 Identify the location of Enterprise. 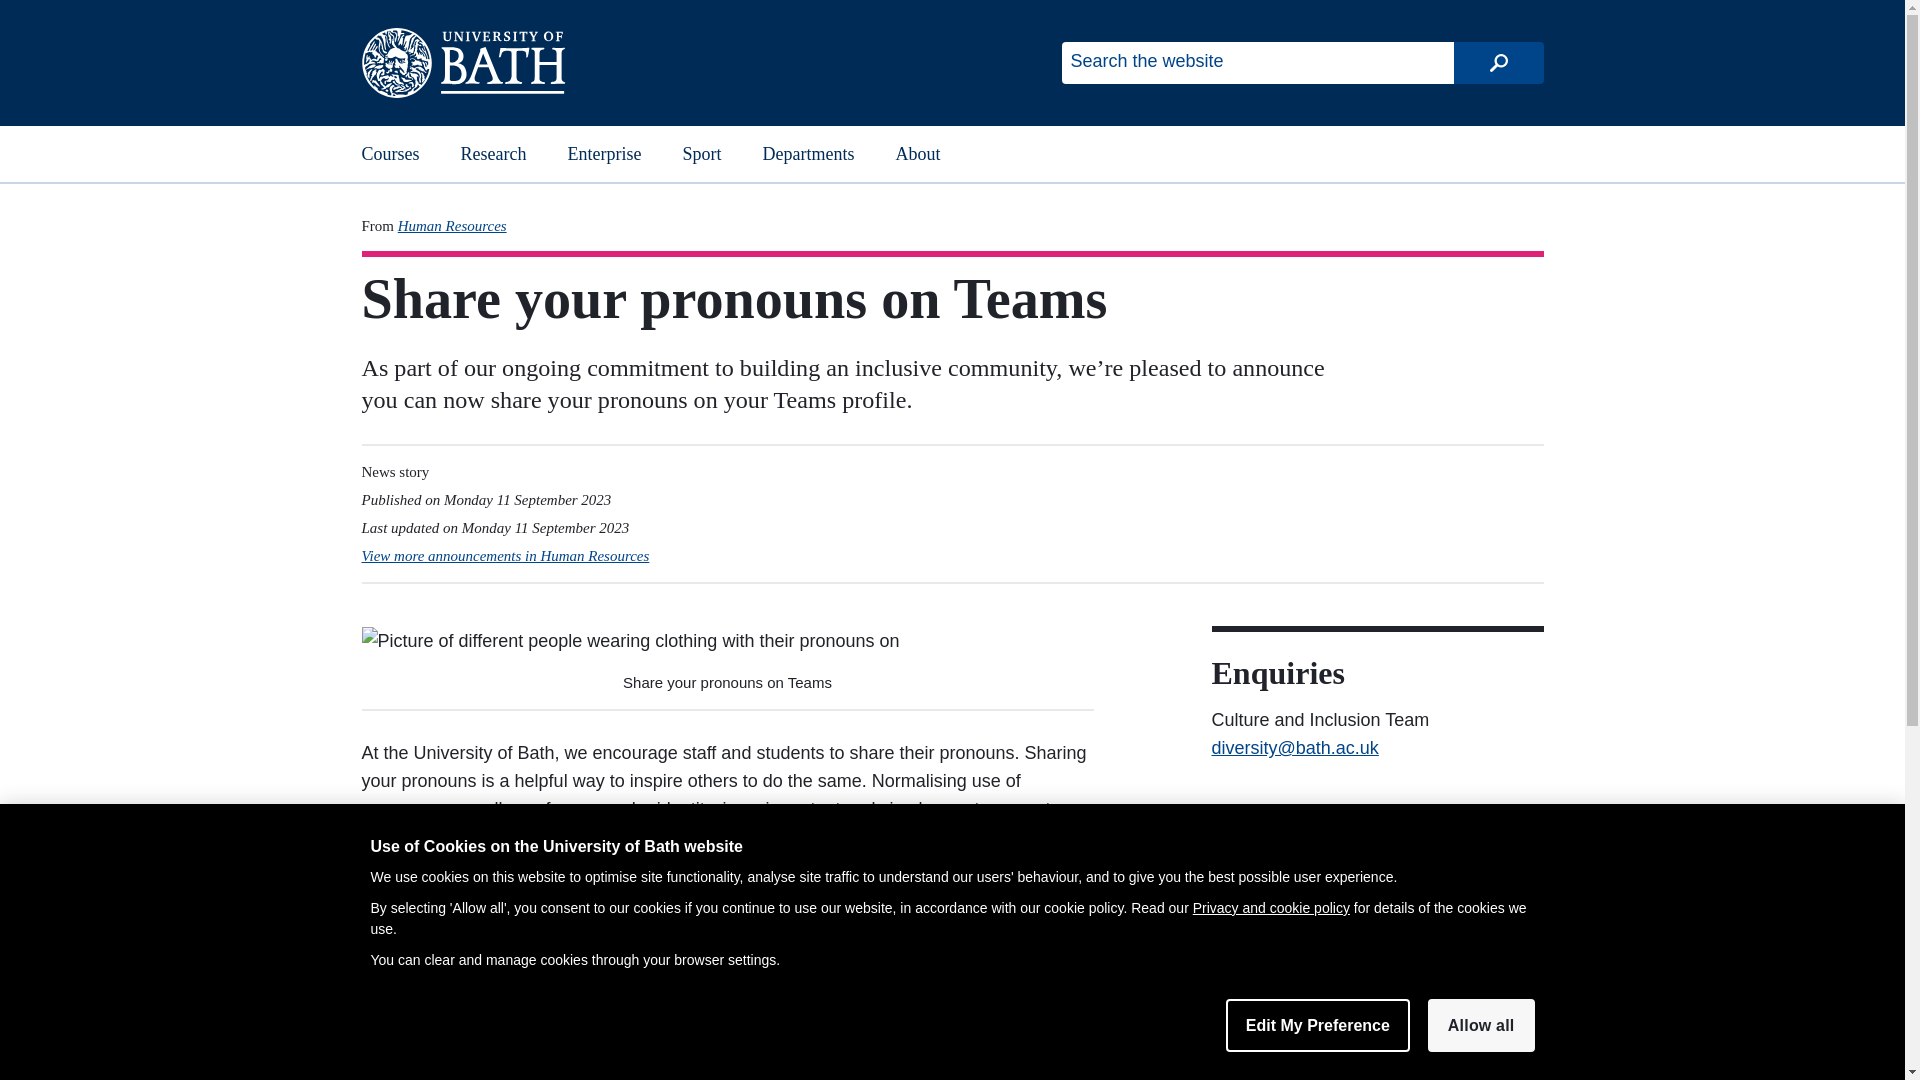
(604, 154).